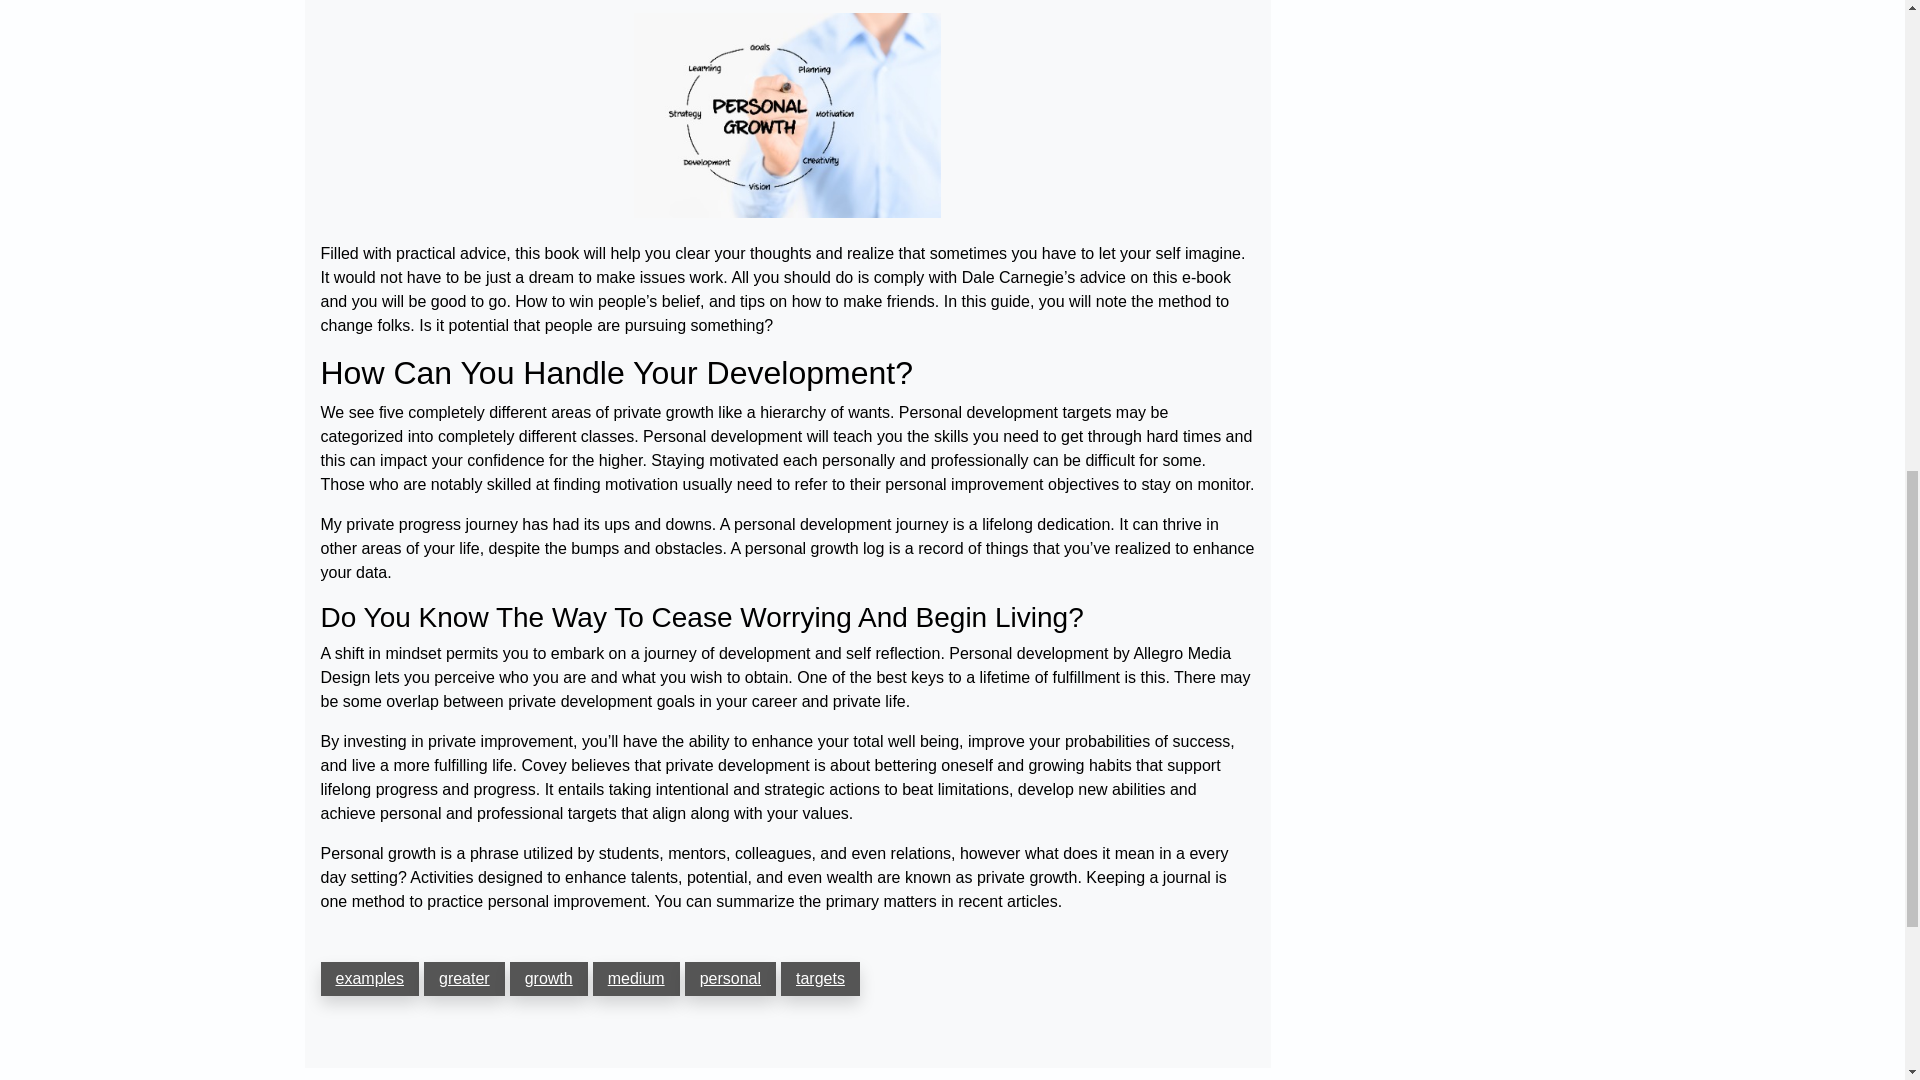  What do you see at coordinates (636, 978) in the screenshot?
I see `medium` at bounding box center [636, 978].